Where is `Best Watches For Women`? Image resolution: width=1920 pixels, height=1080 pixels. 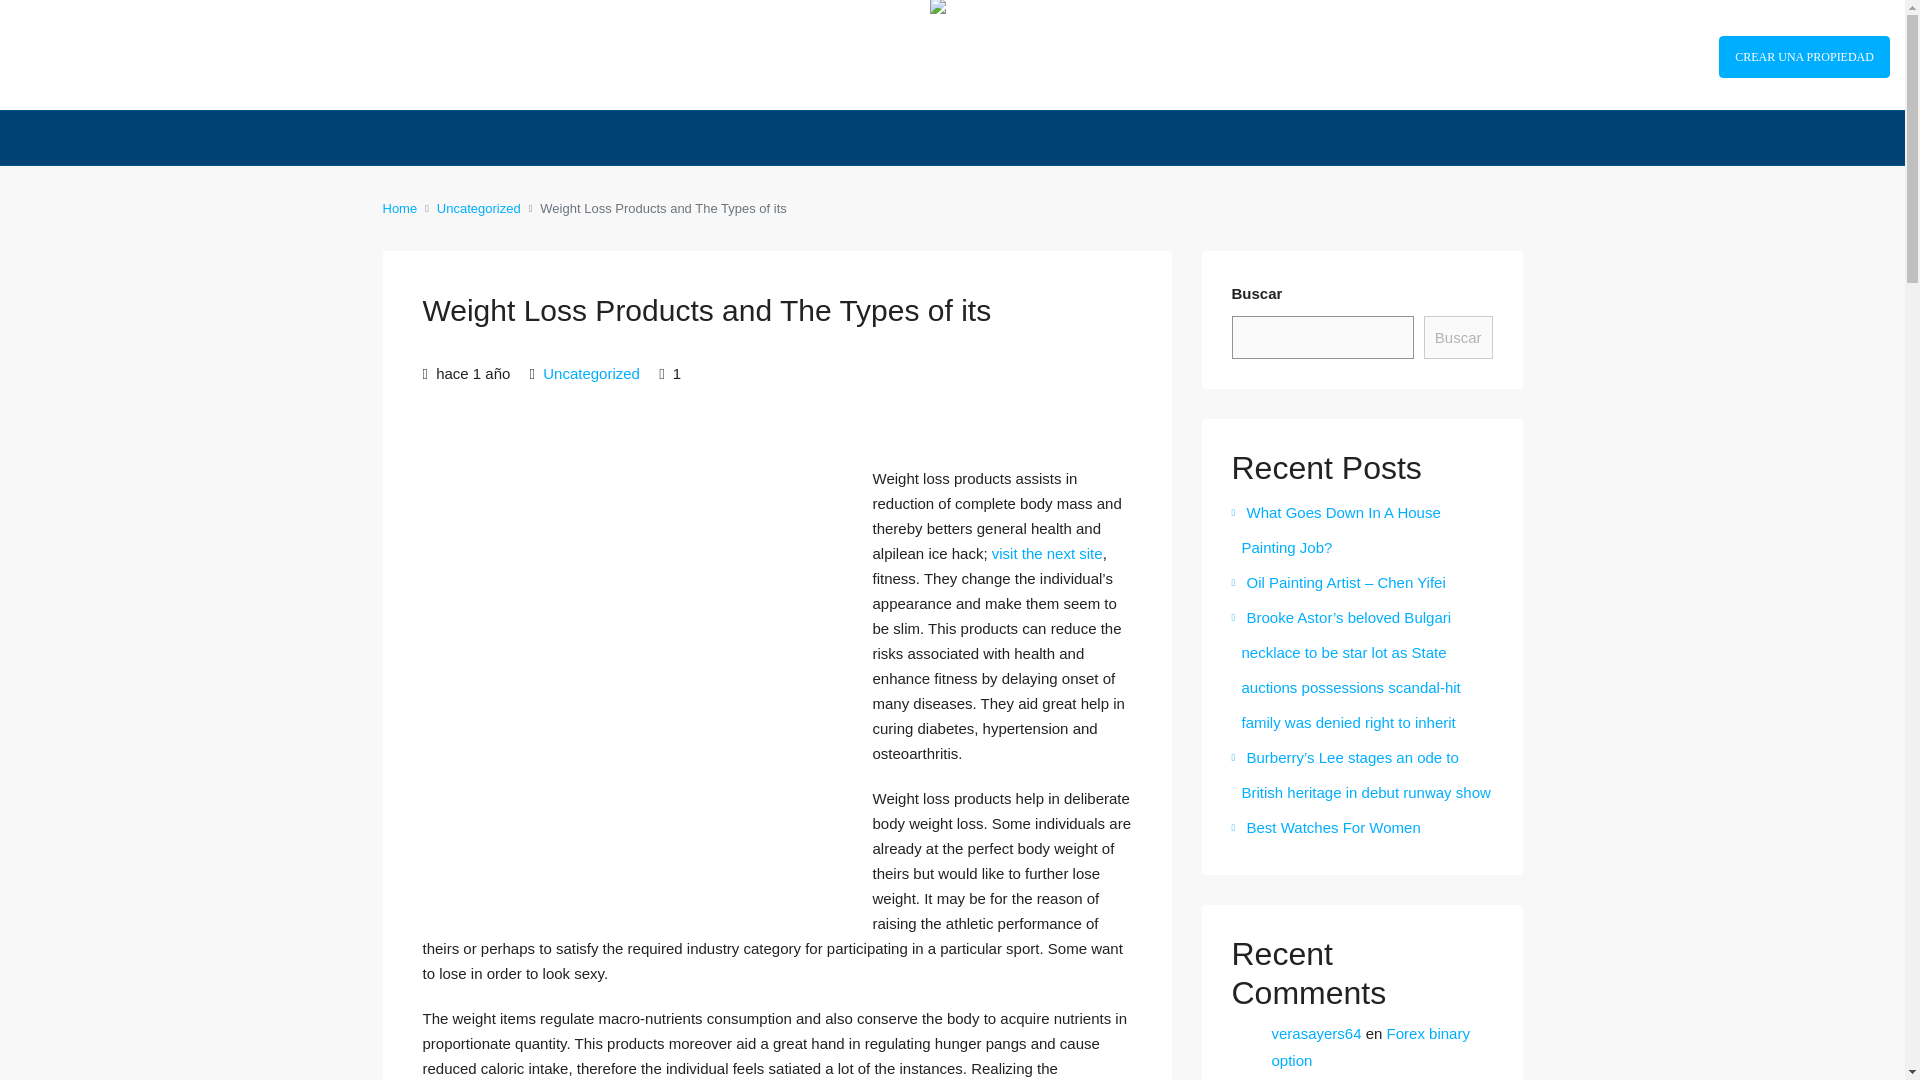 Best Watches For Women is located at coordinates (1326, 826).